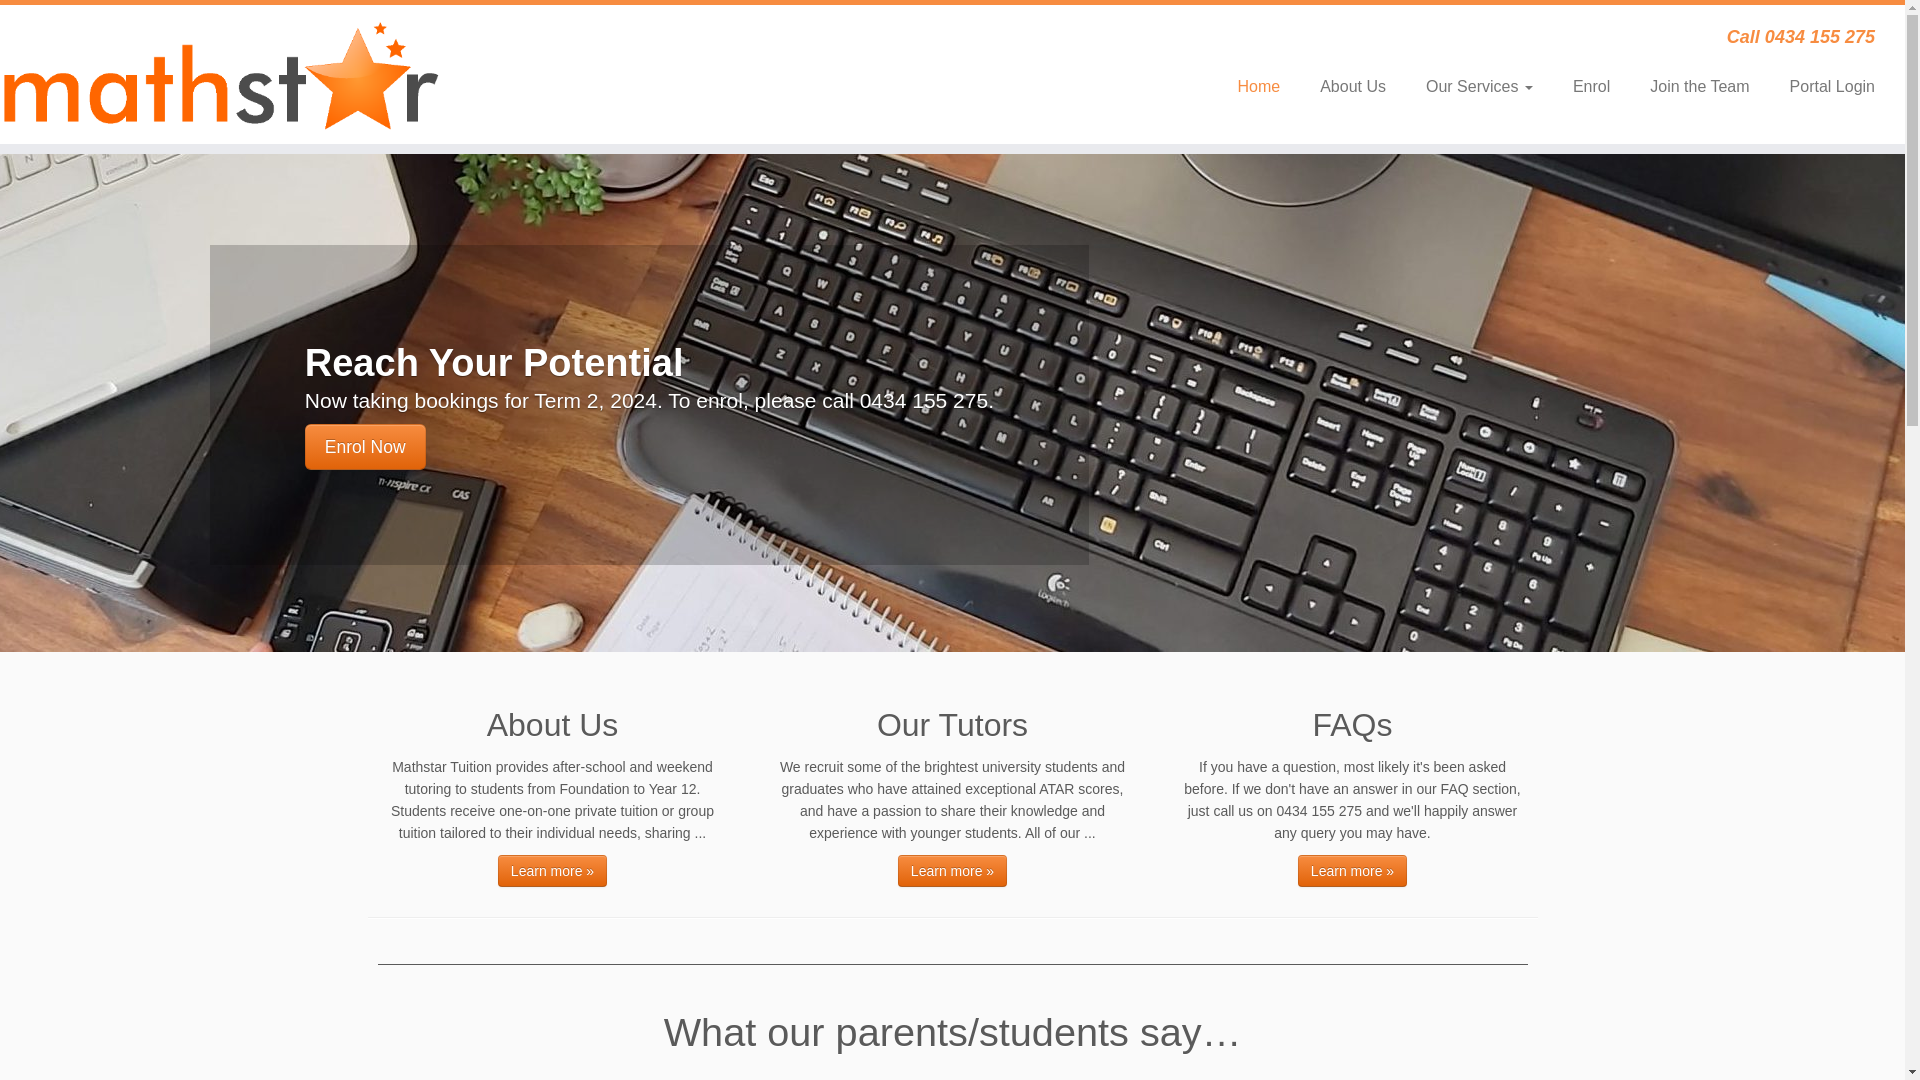 The height and width of the screenshot is (1080, 1920). Describe the element at coordinates (220, 74) in the screenshot. I see `Mathstar Tuition | Call 0434 155 275` at that location.